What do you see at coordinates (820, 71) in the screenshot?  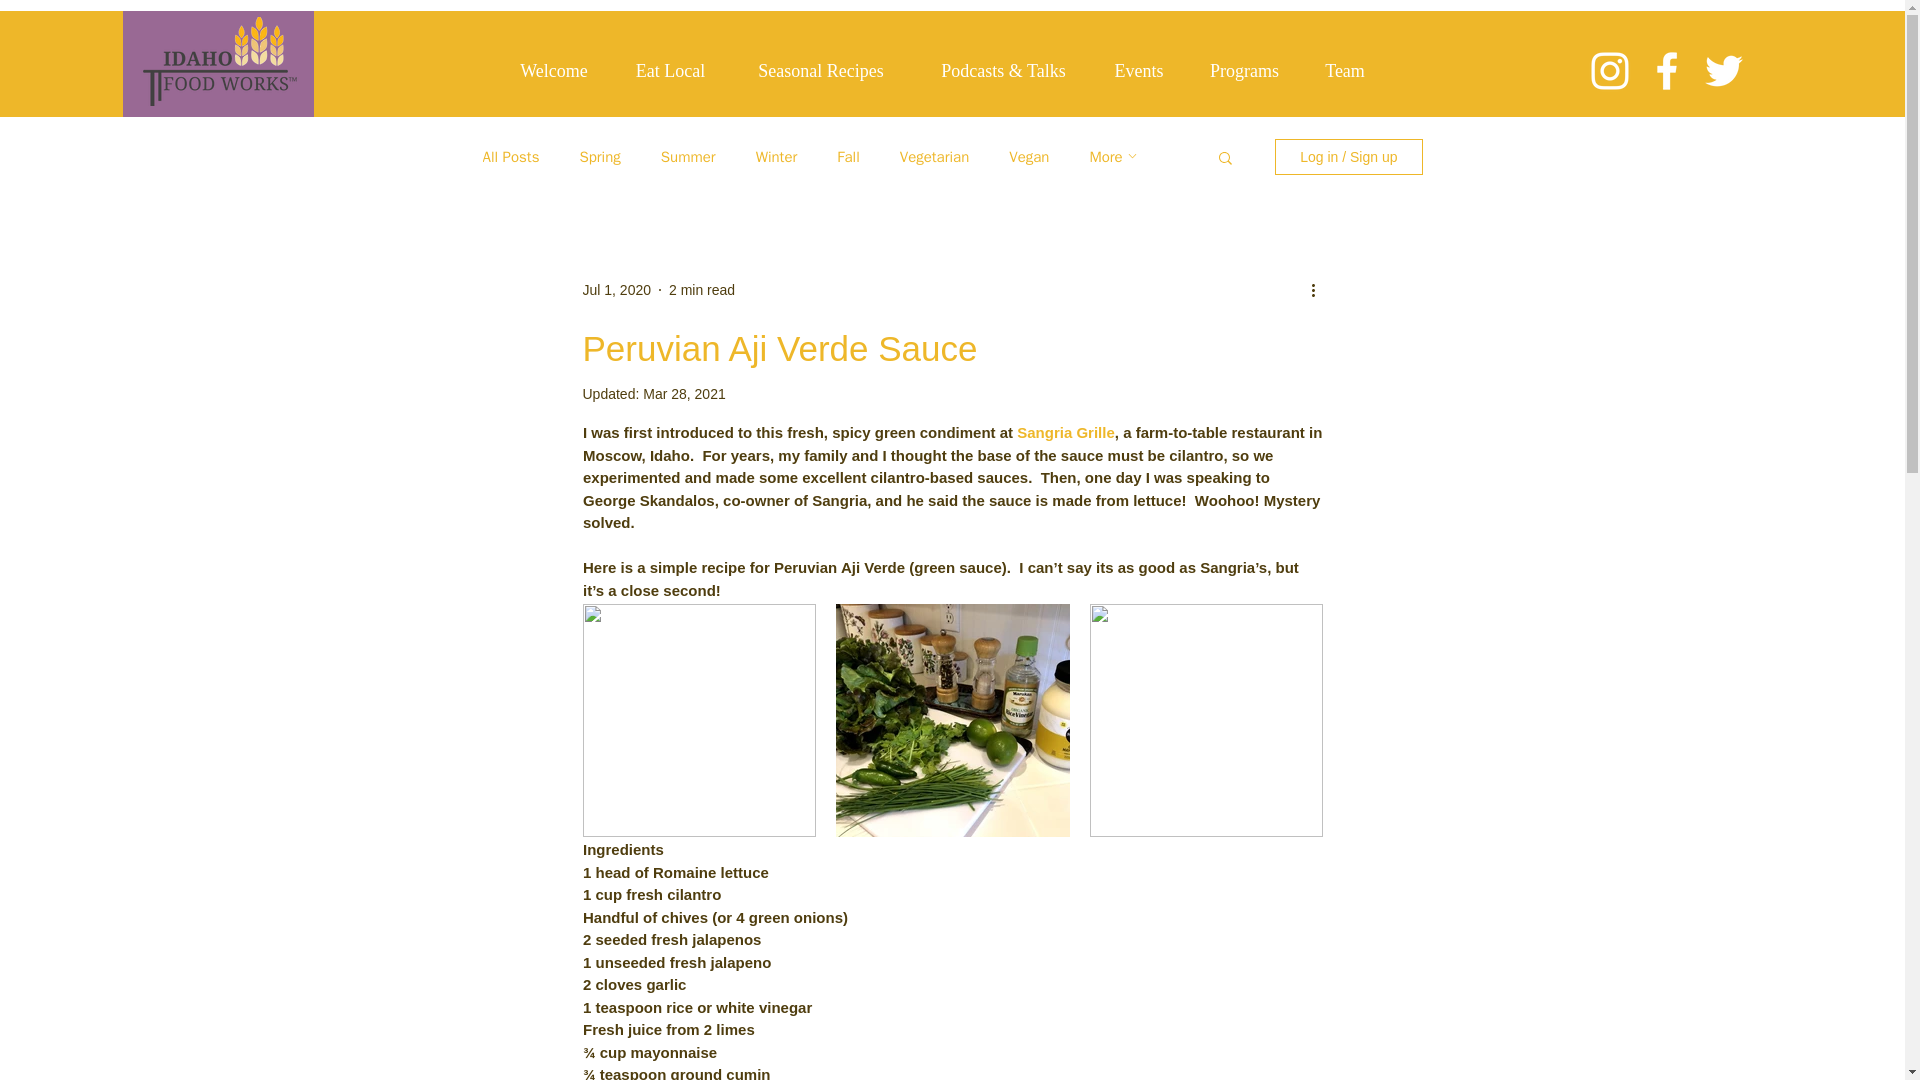 I see `Seasonal Recipes` at bounding box center [820, 71].